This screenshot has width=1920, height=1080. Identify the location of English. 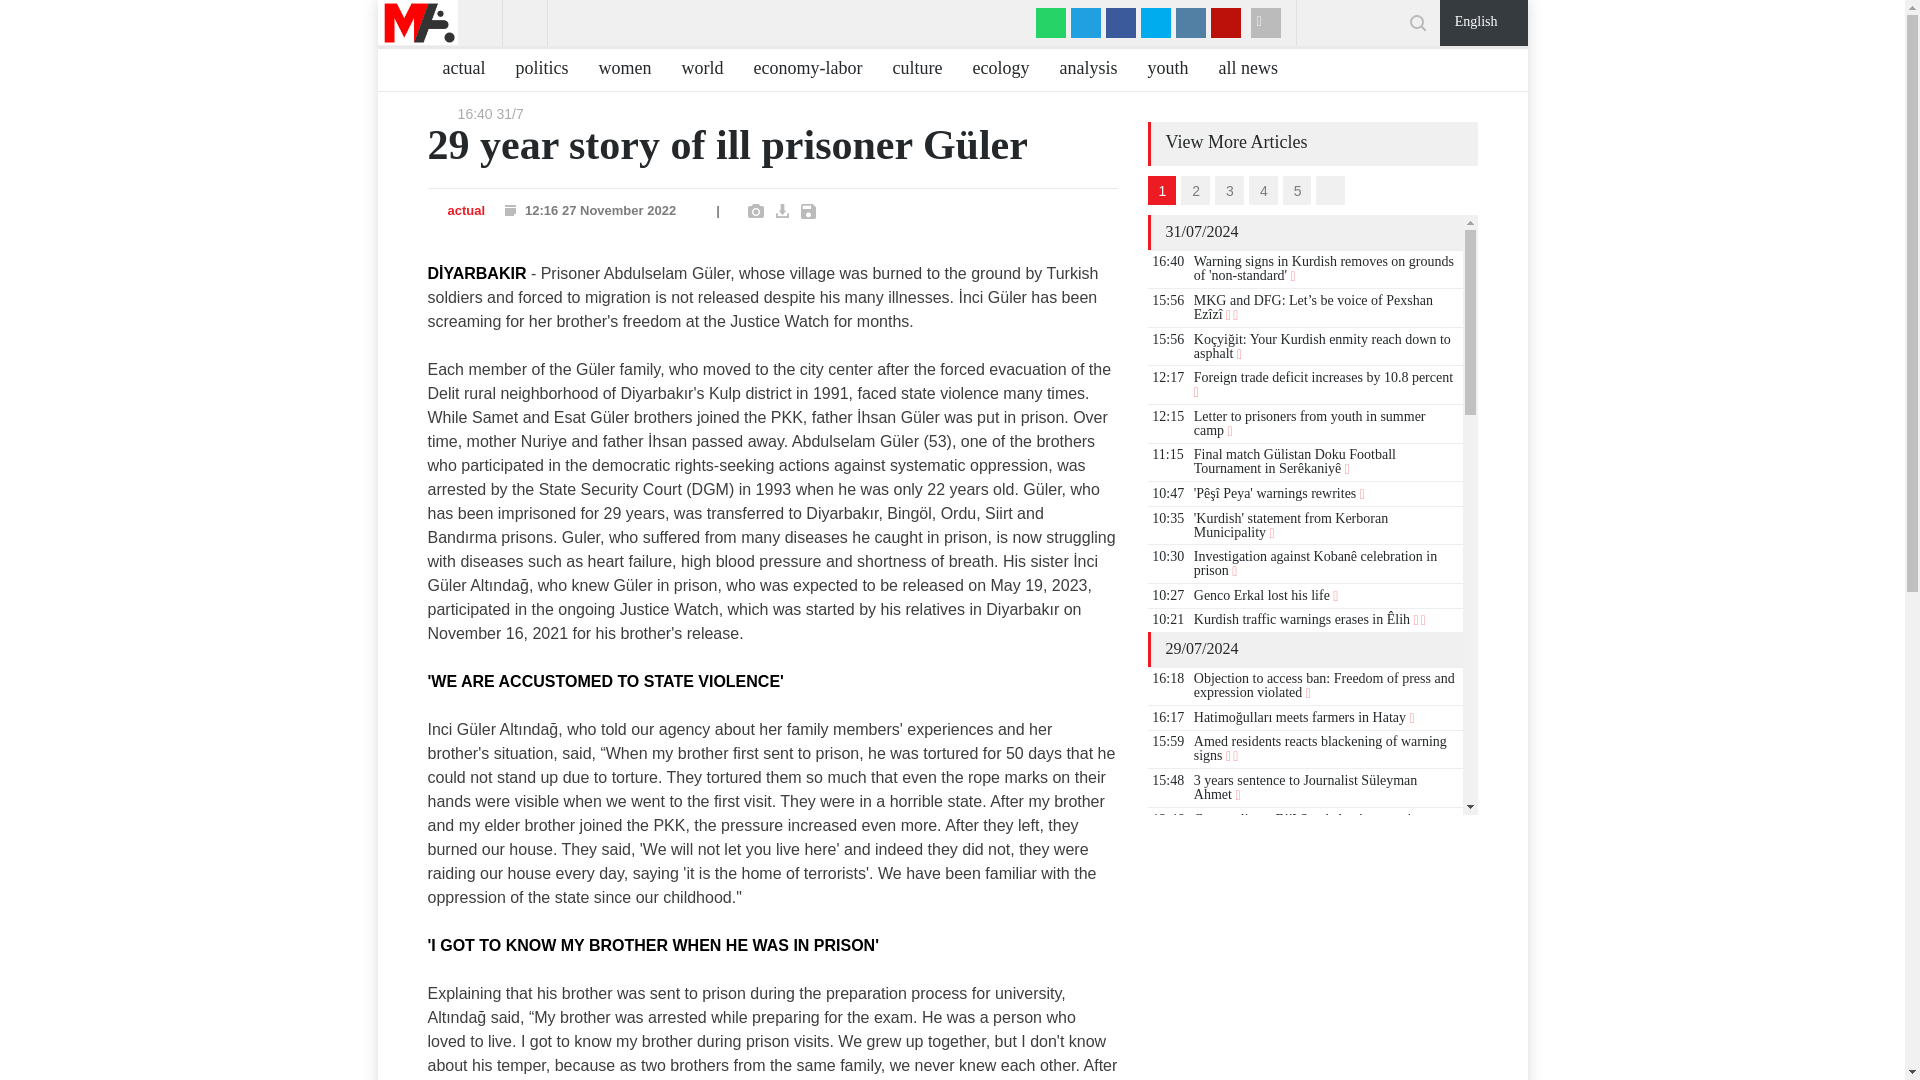
(1484, 19).